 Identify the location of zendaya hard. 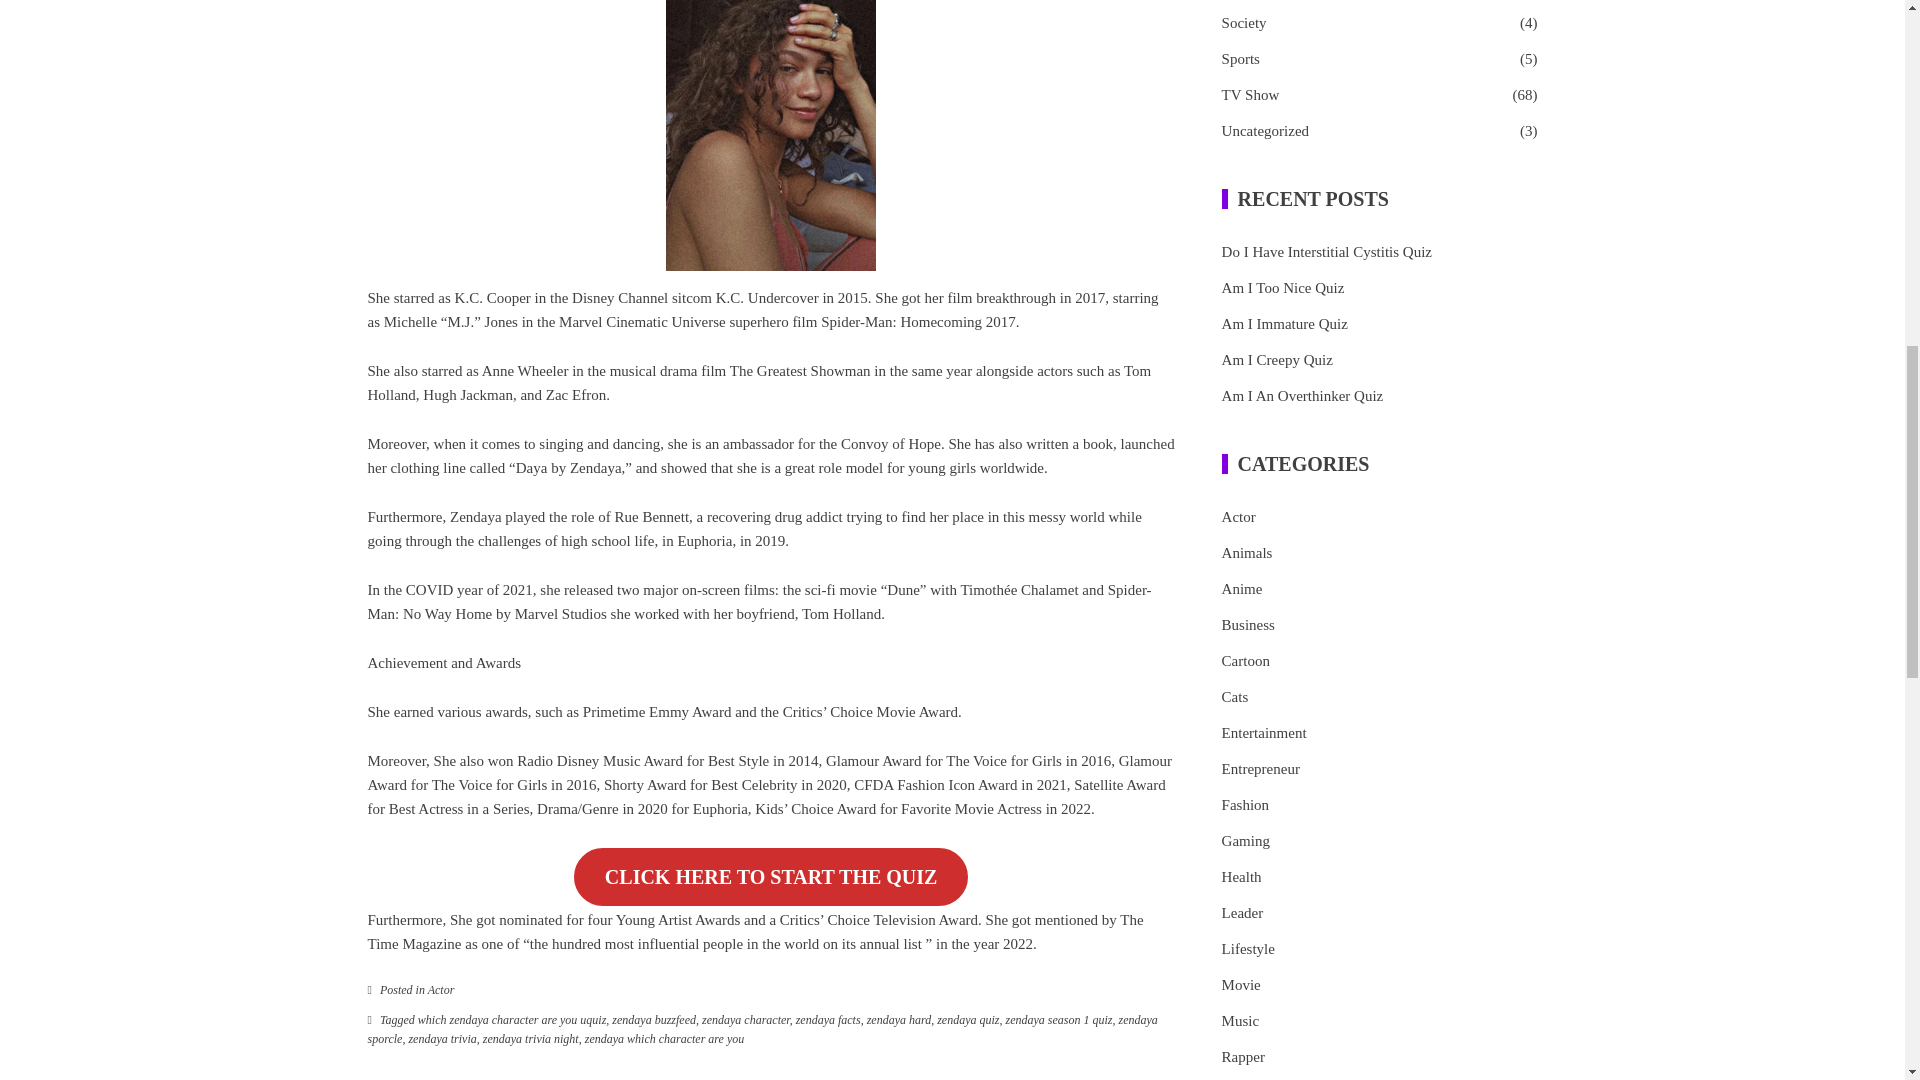
(899, 1020).